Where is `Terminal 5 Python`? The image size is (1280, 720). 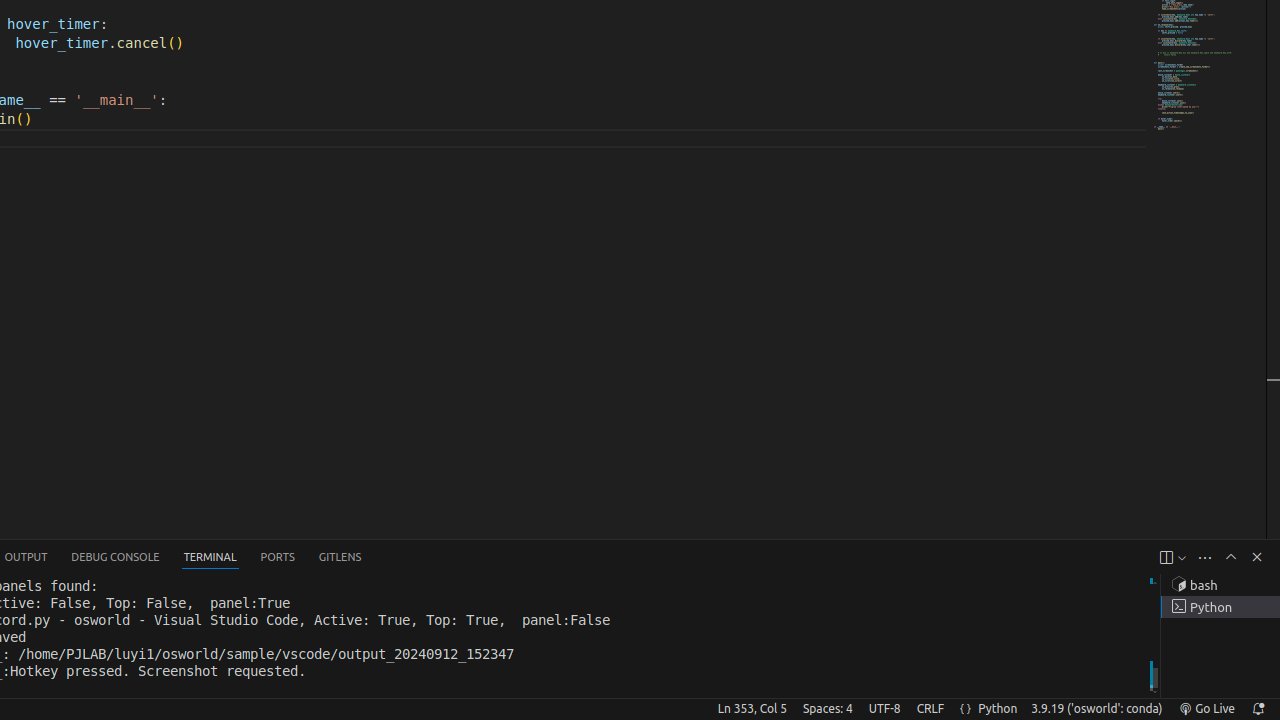
Terminal 5 Python is located at coordinates (1220, 607).